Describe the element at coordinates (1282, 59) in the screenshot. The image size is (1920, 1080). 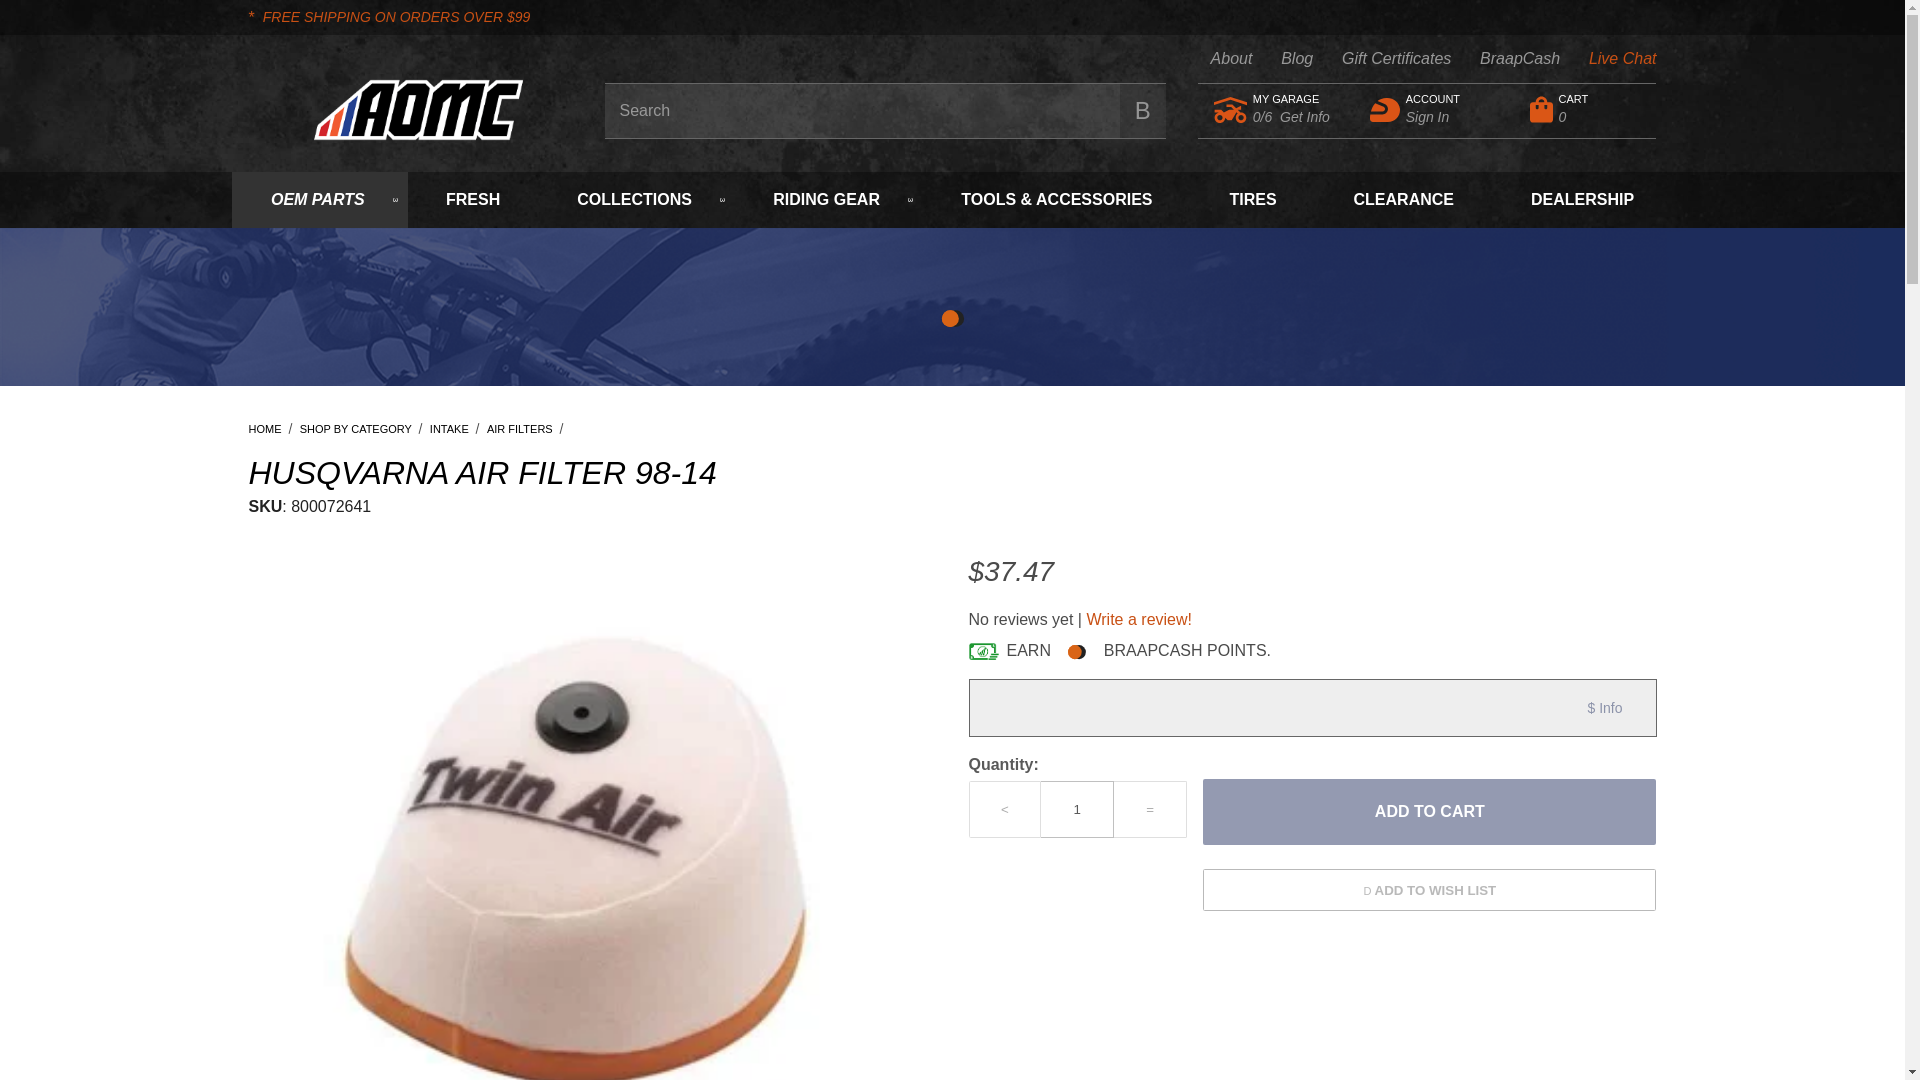
I see `Gift Certificates` at that location.